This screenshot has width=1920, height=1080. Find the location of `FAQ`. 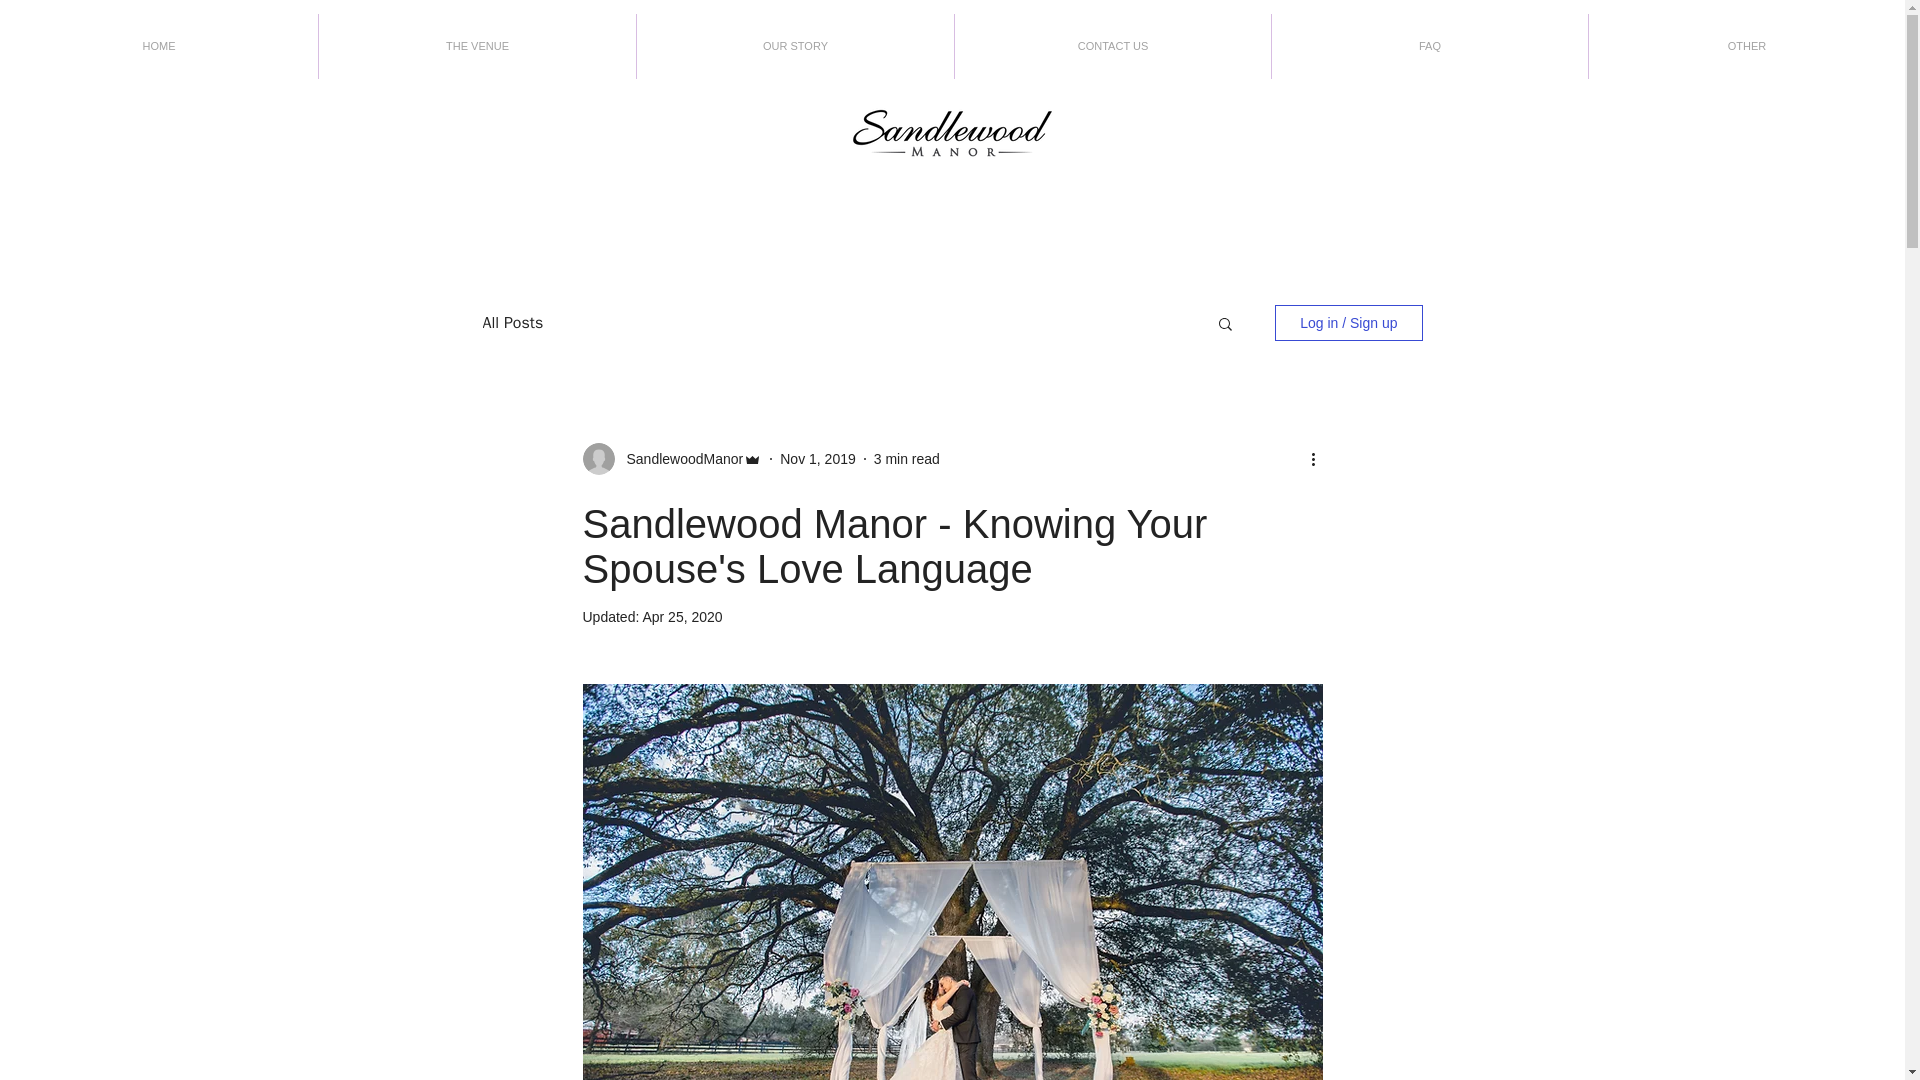

FAQ is located at coordinates (1429, 46).